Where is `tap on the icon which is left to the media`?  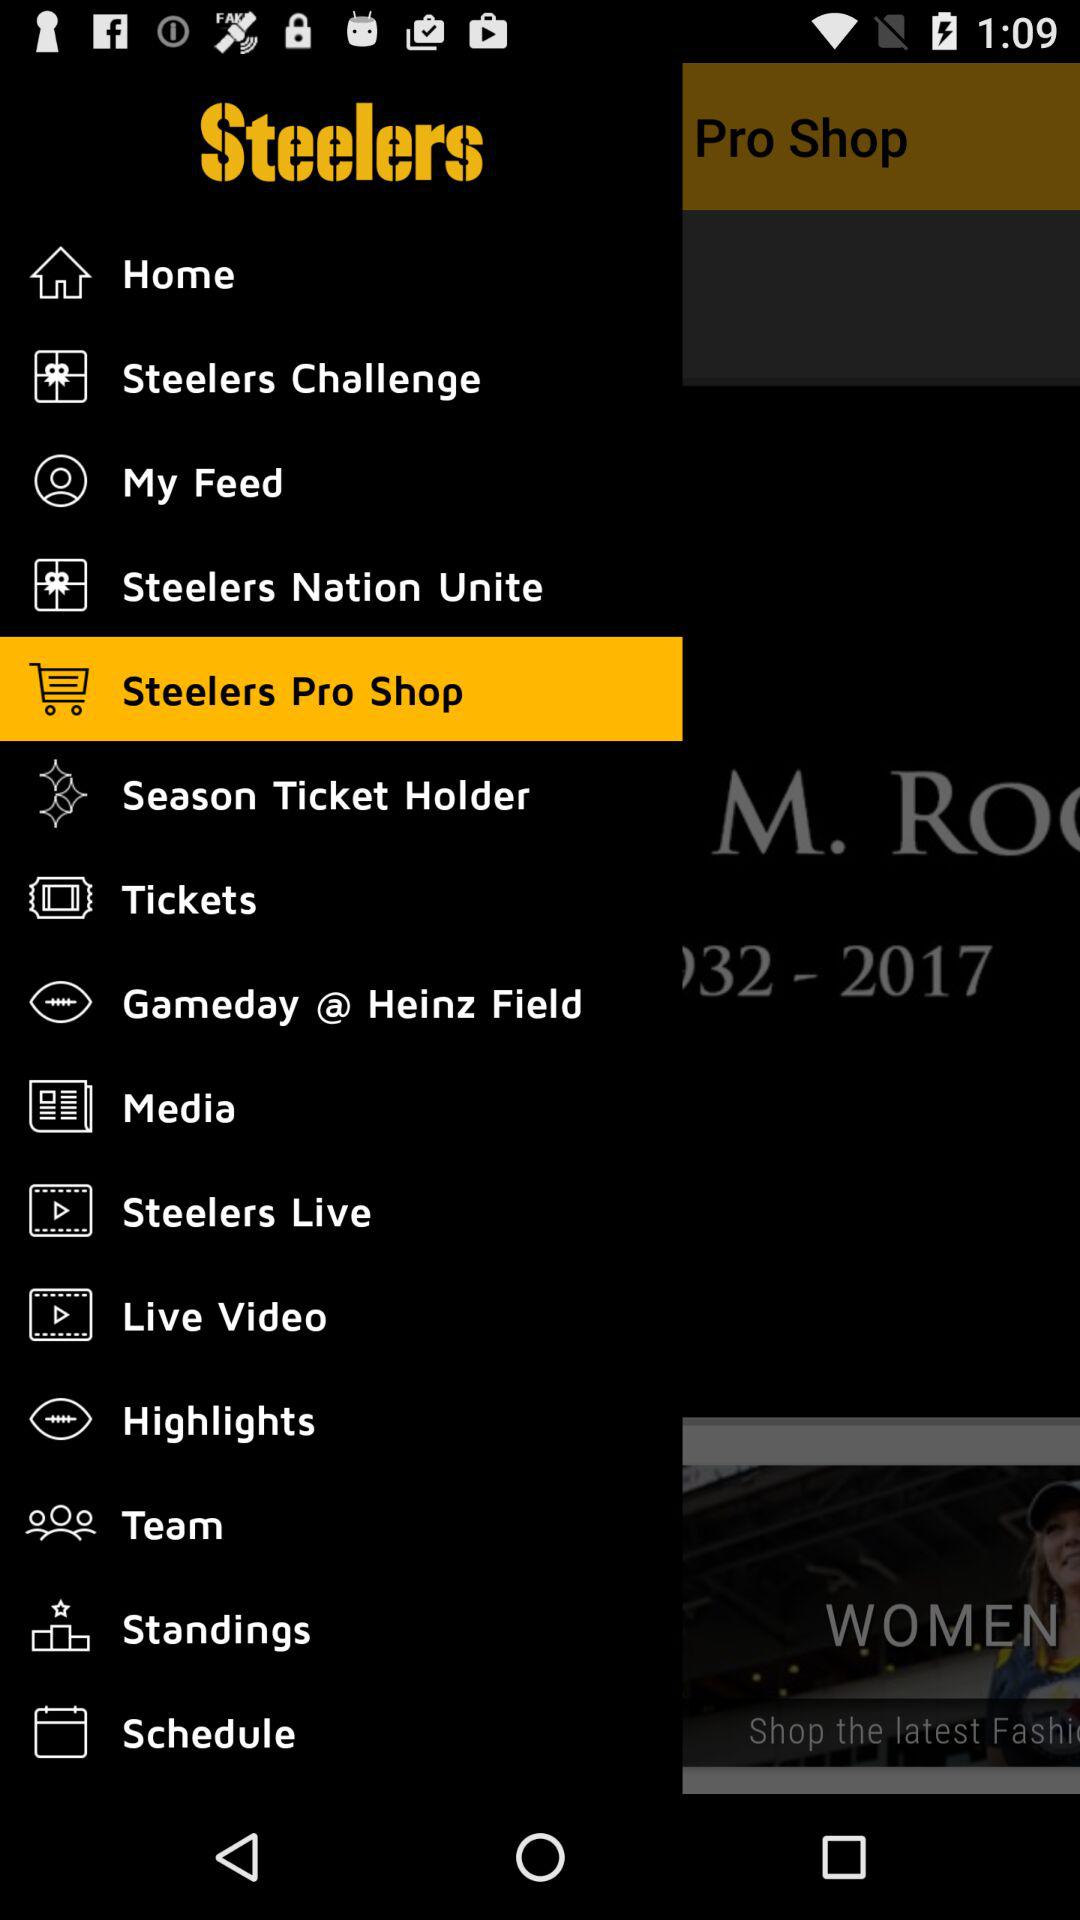 tap on the icon which is left to the media is located at coordinates (60, 1106).